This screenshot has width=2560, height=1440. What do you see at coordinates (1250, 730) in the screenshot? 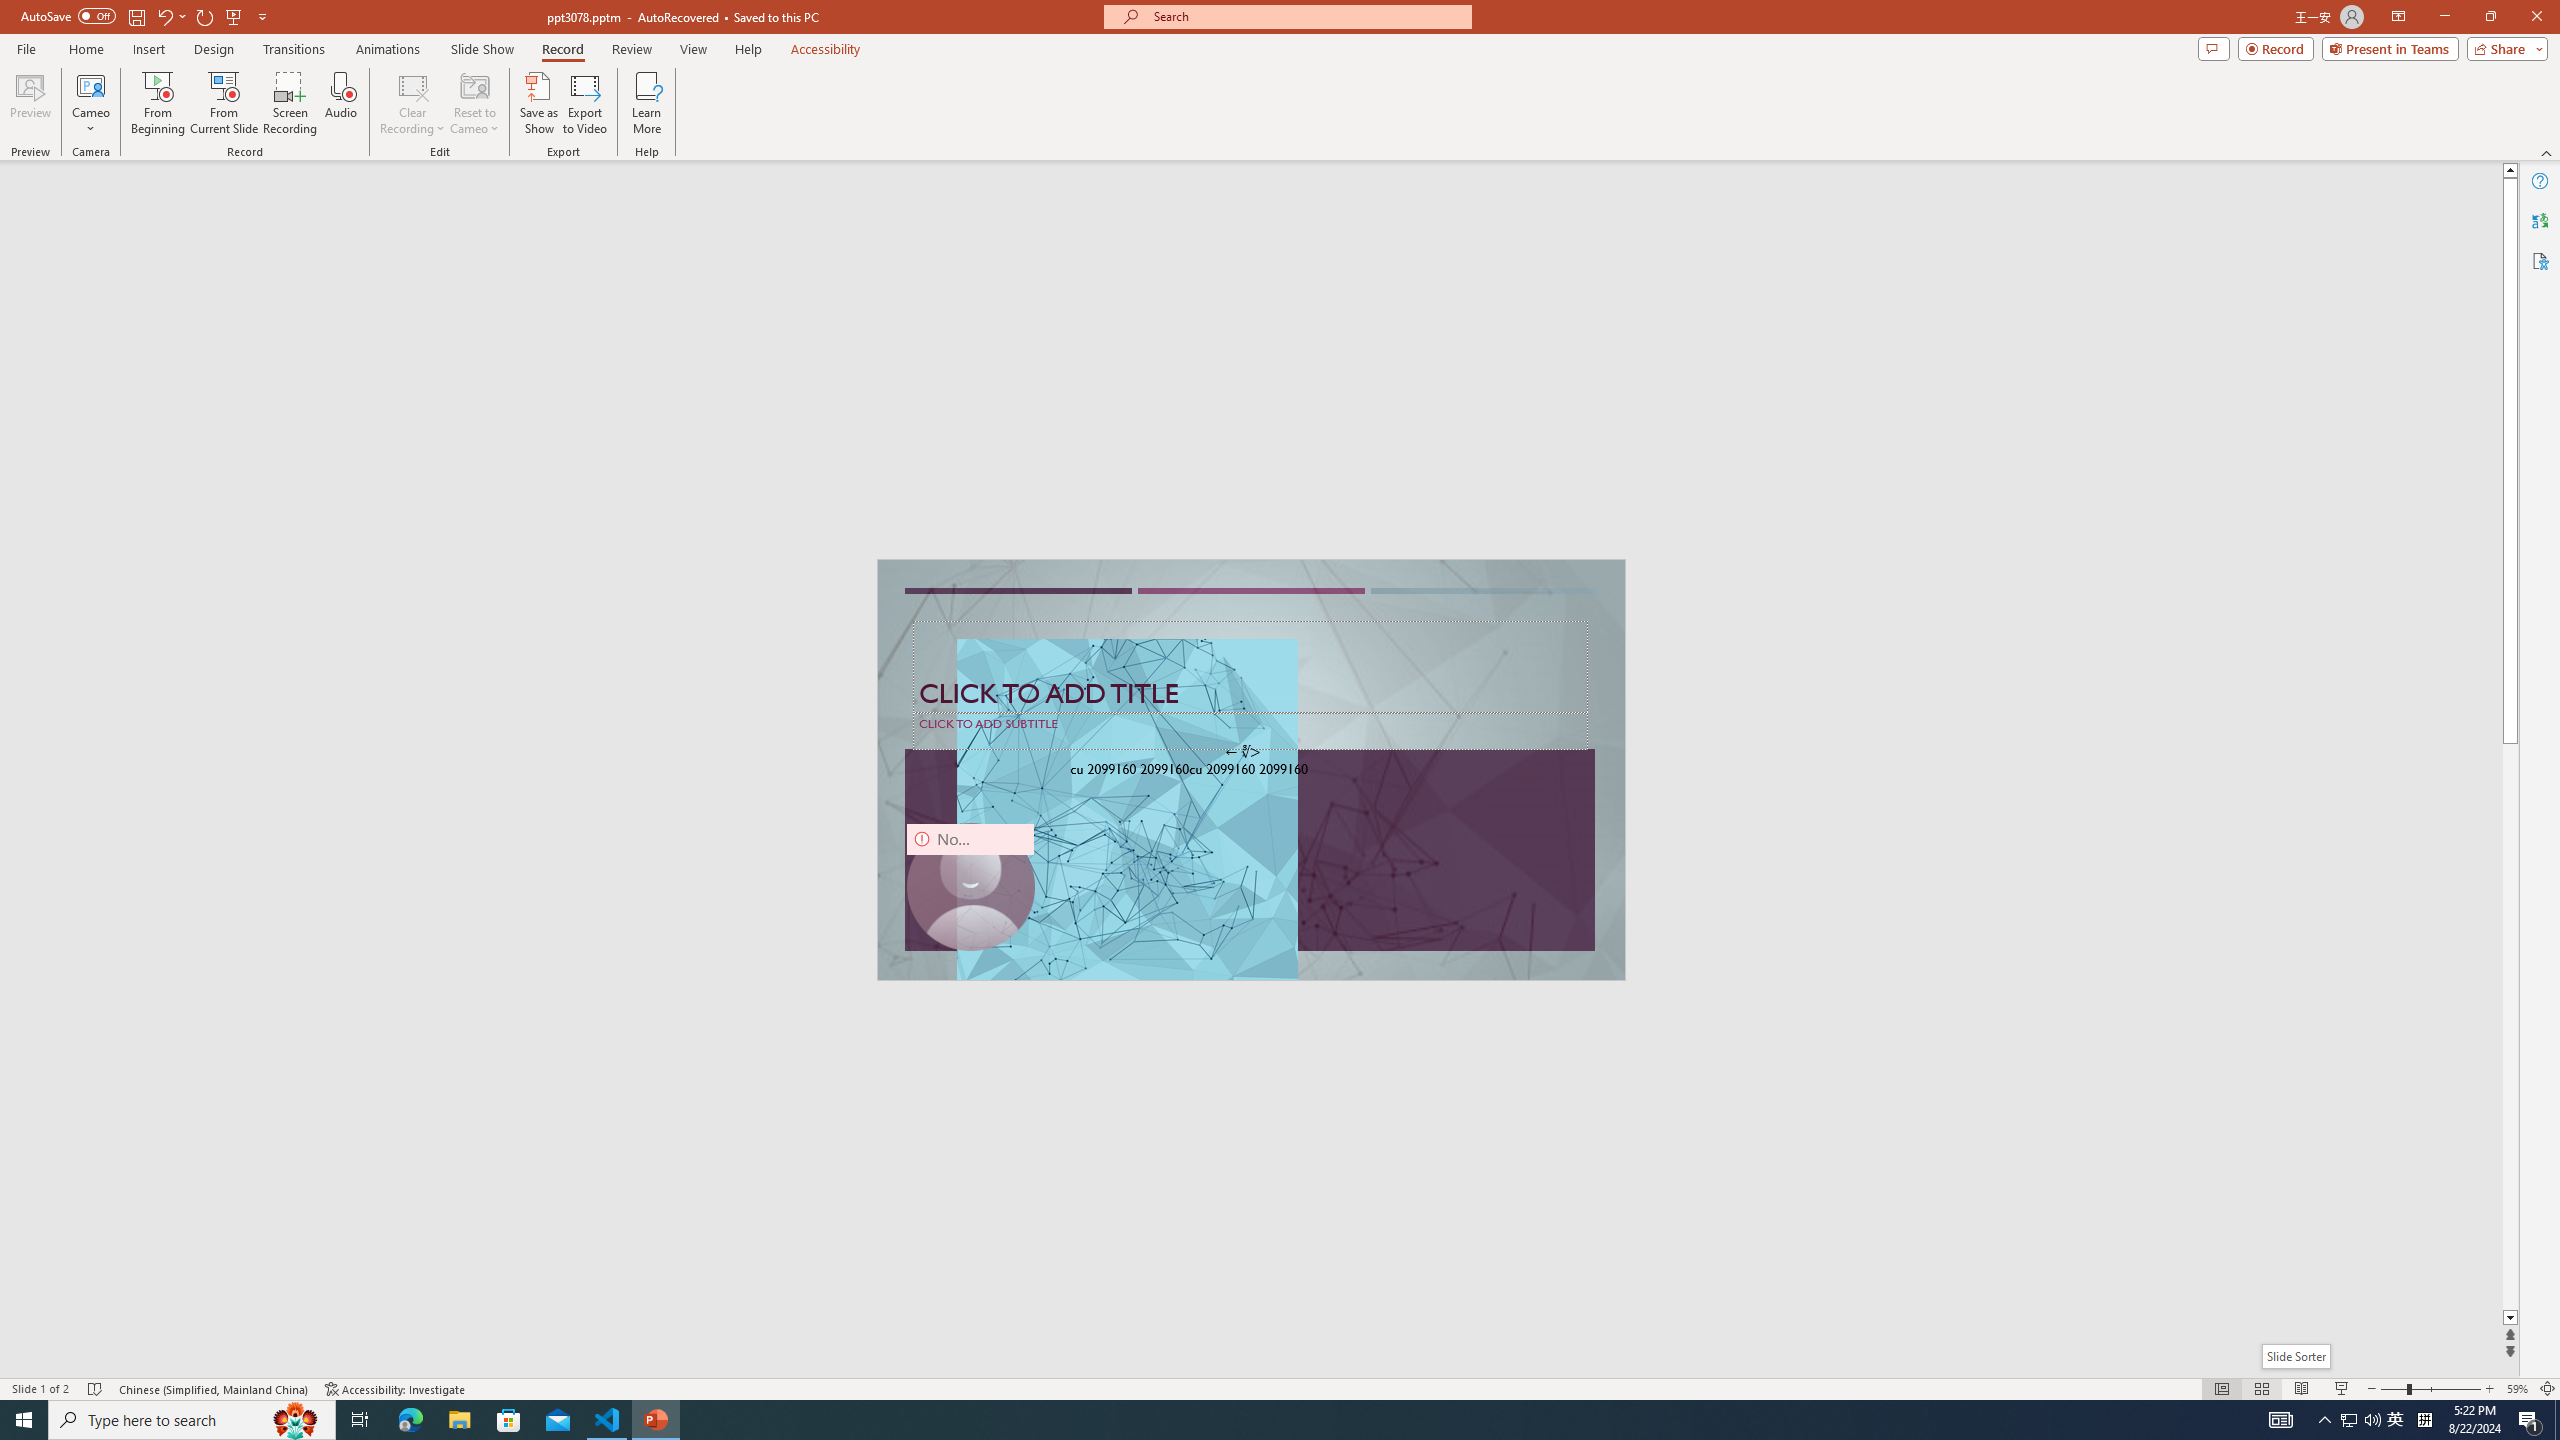
I see `Subtitle TextBox` at bounding box center [1250, 730].